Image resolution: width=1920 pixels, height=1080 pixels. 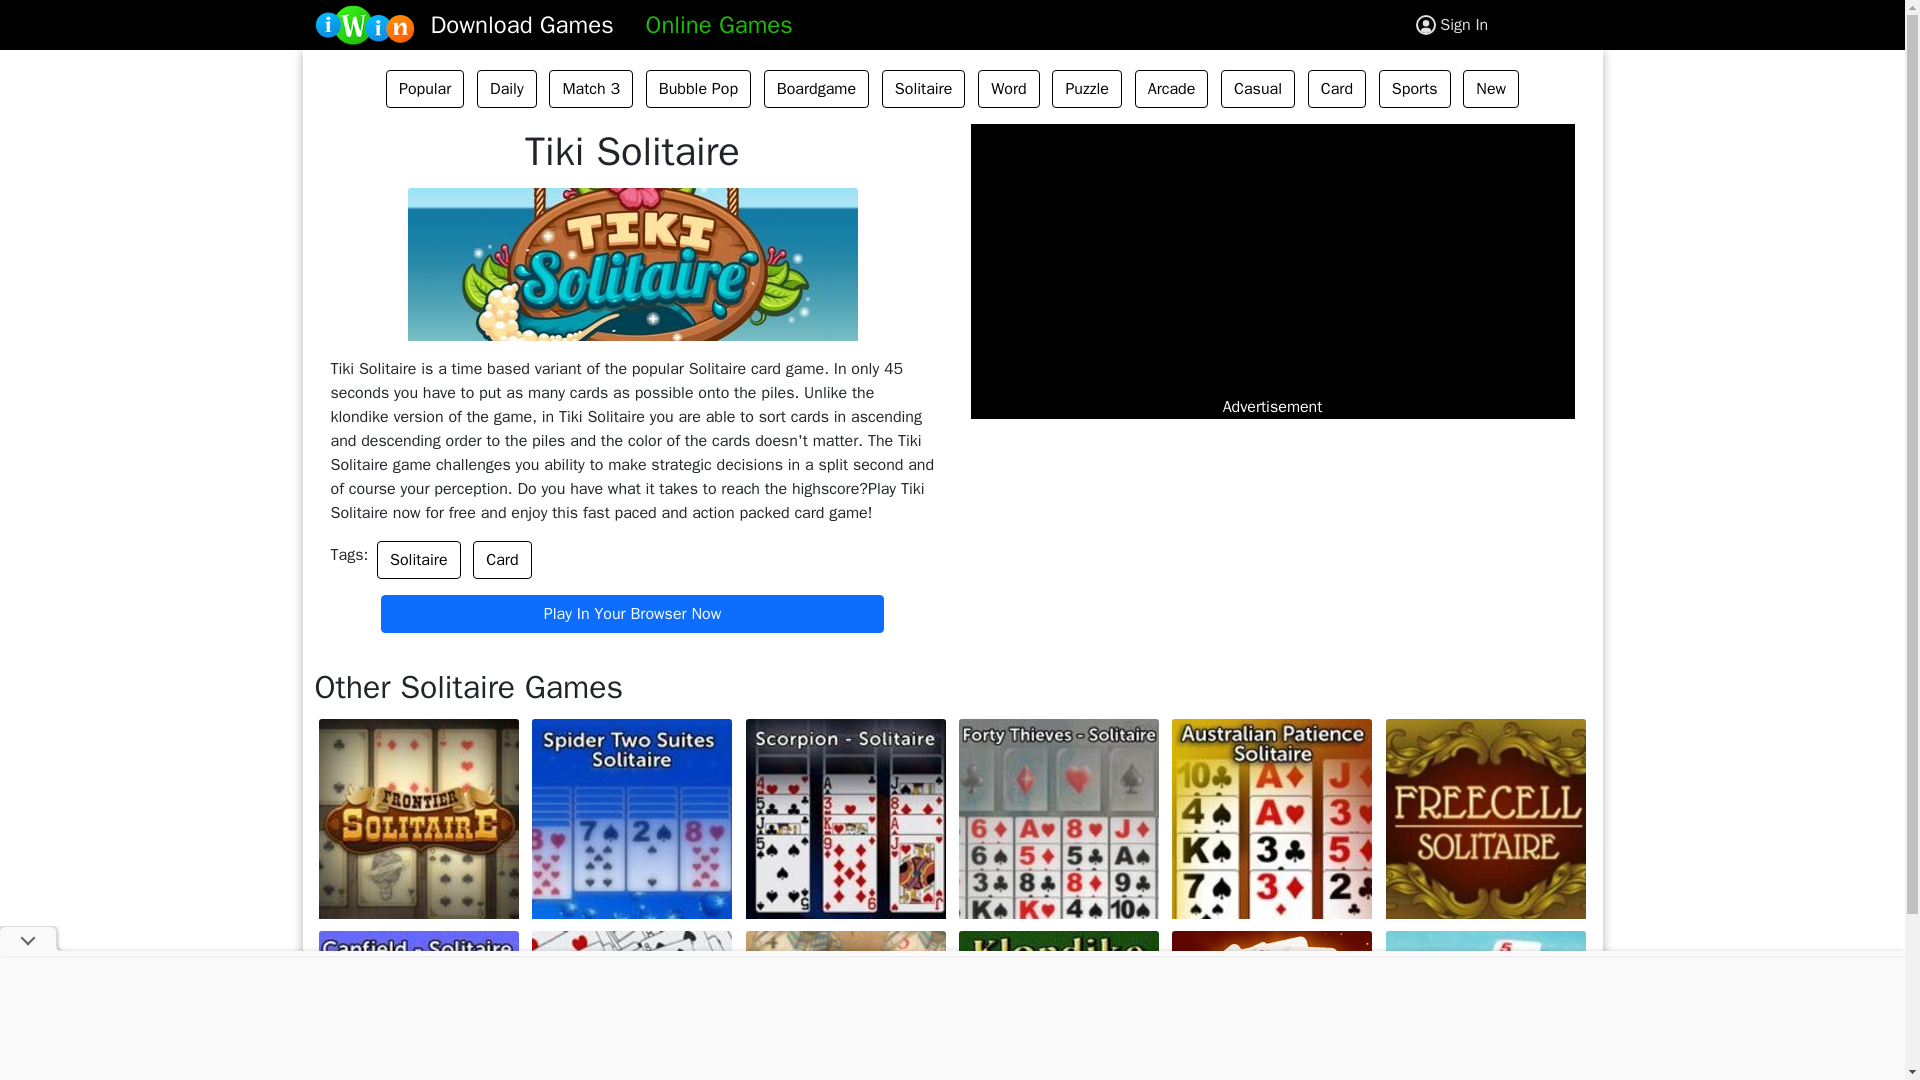 What do you see at coordinates (1258, 89) in the screenshot?
I see `Casual` at bounding box center [1258, 89].